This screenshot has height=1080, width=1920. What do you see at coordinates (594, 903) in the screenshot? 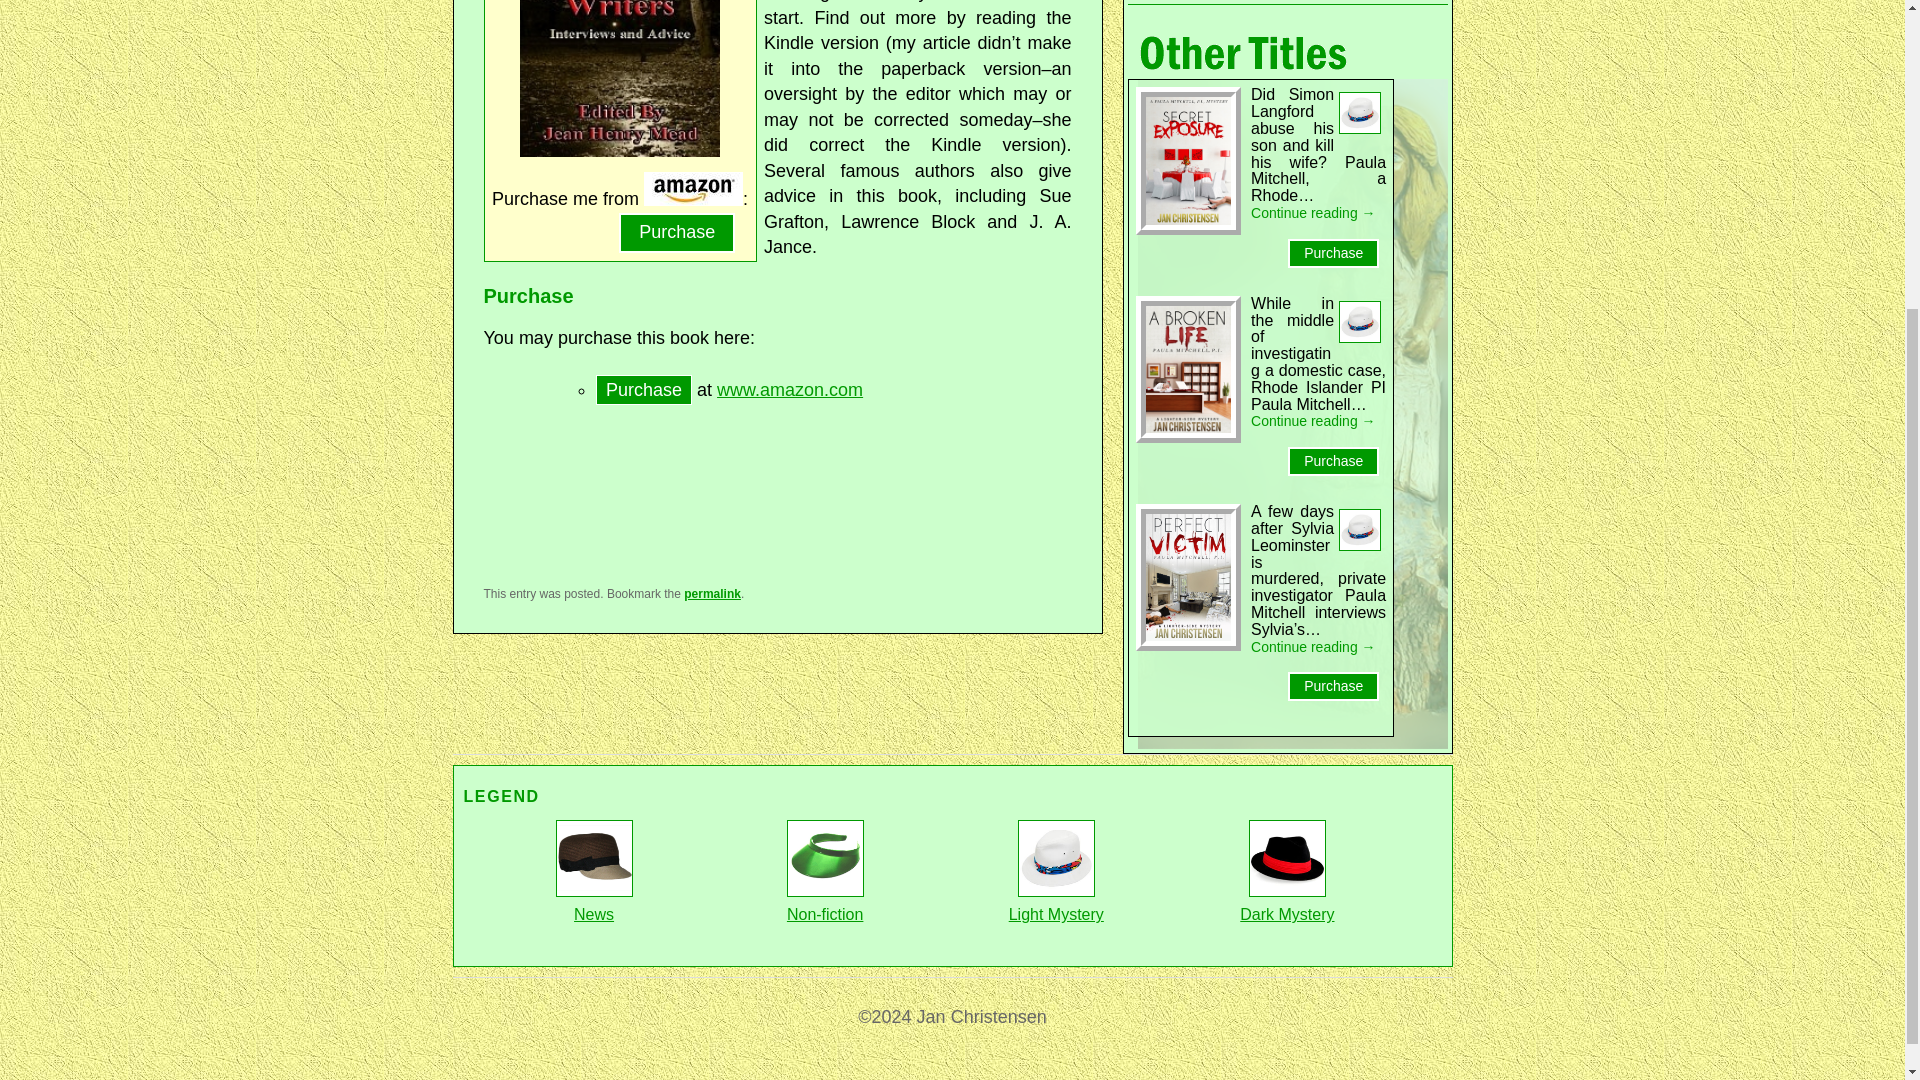
I see `News` at bounding box center [594, 903].